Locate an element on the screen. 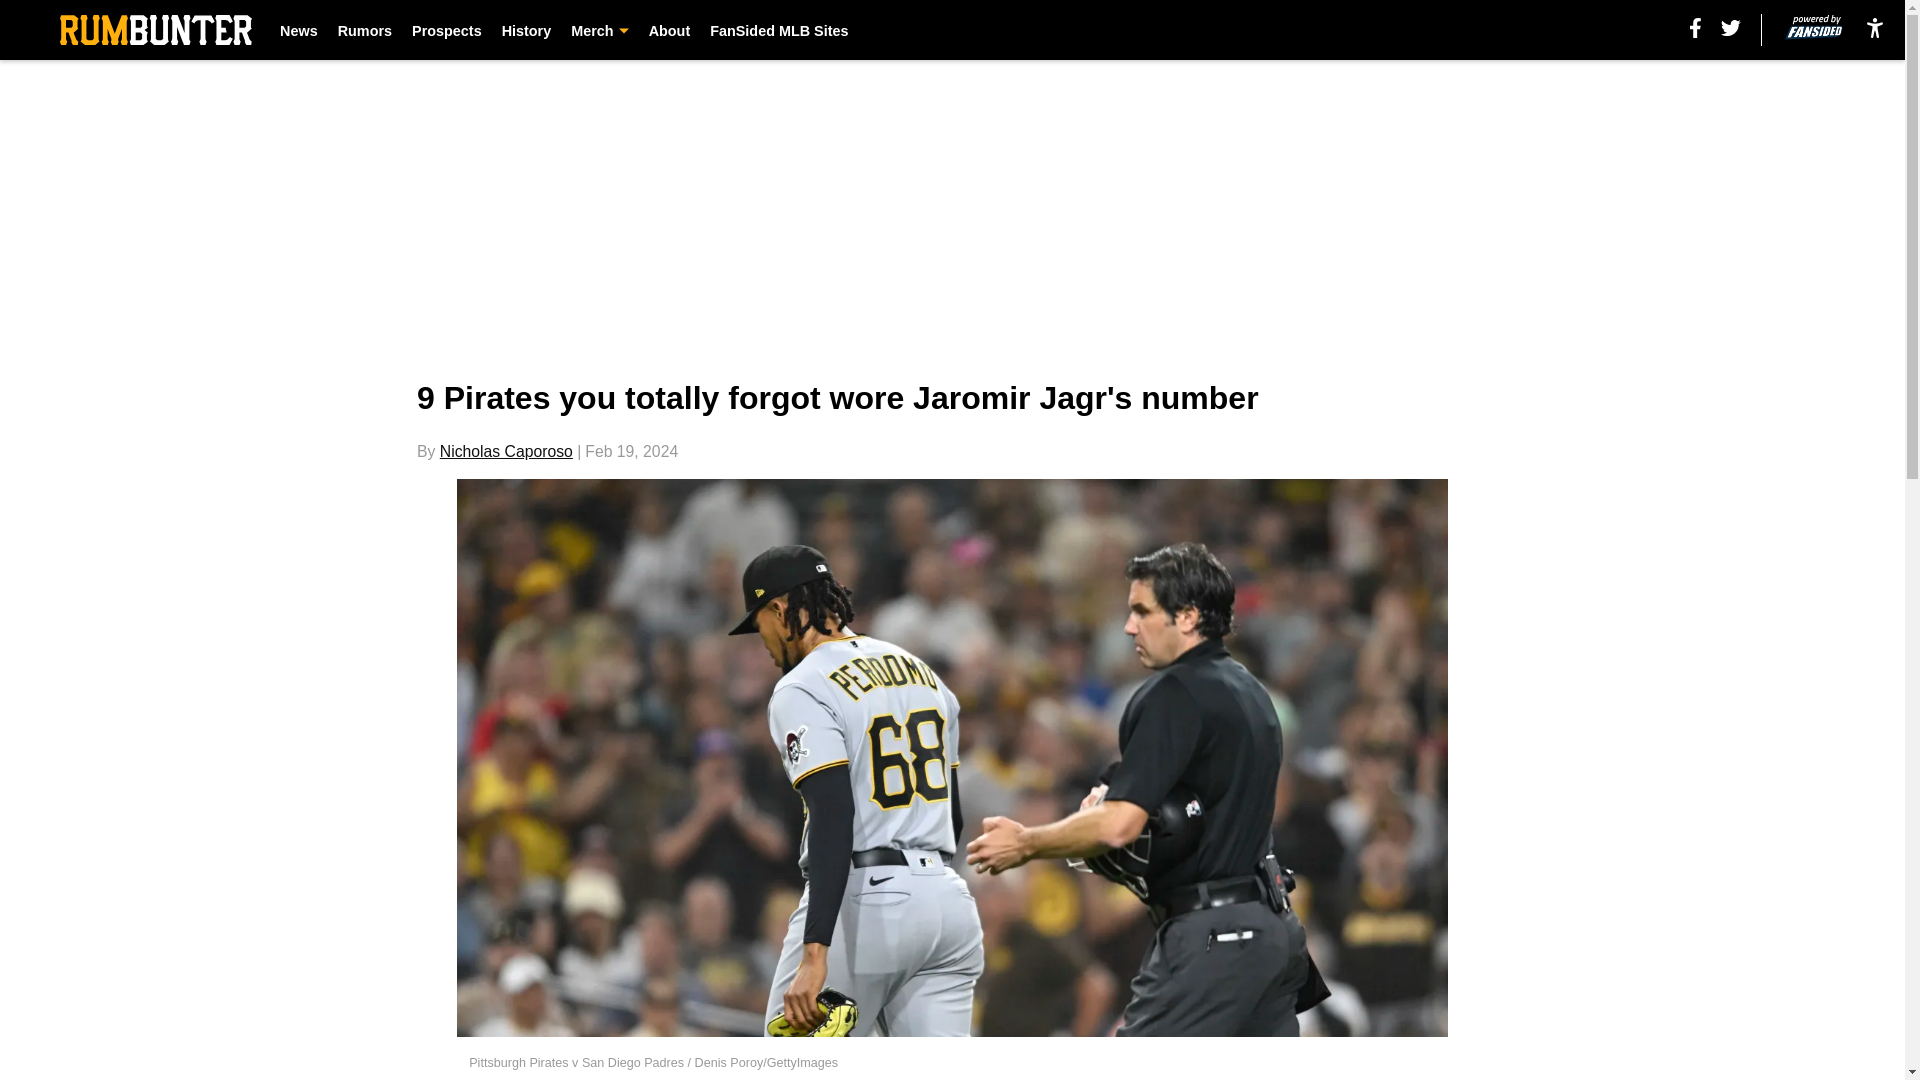  Prospects is located at coordinates (446, 30).